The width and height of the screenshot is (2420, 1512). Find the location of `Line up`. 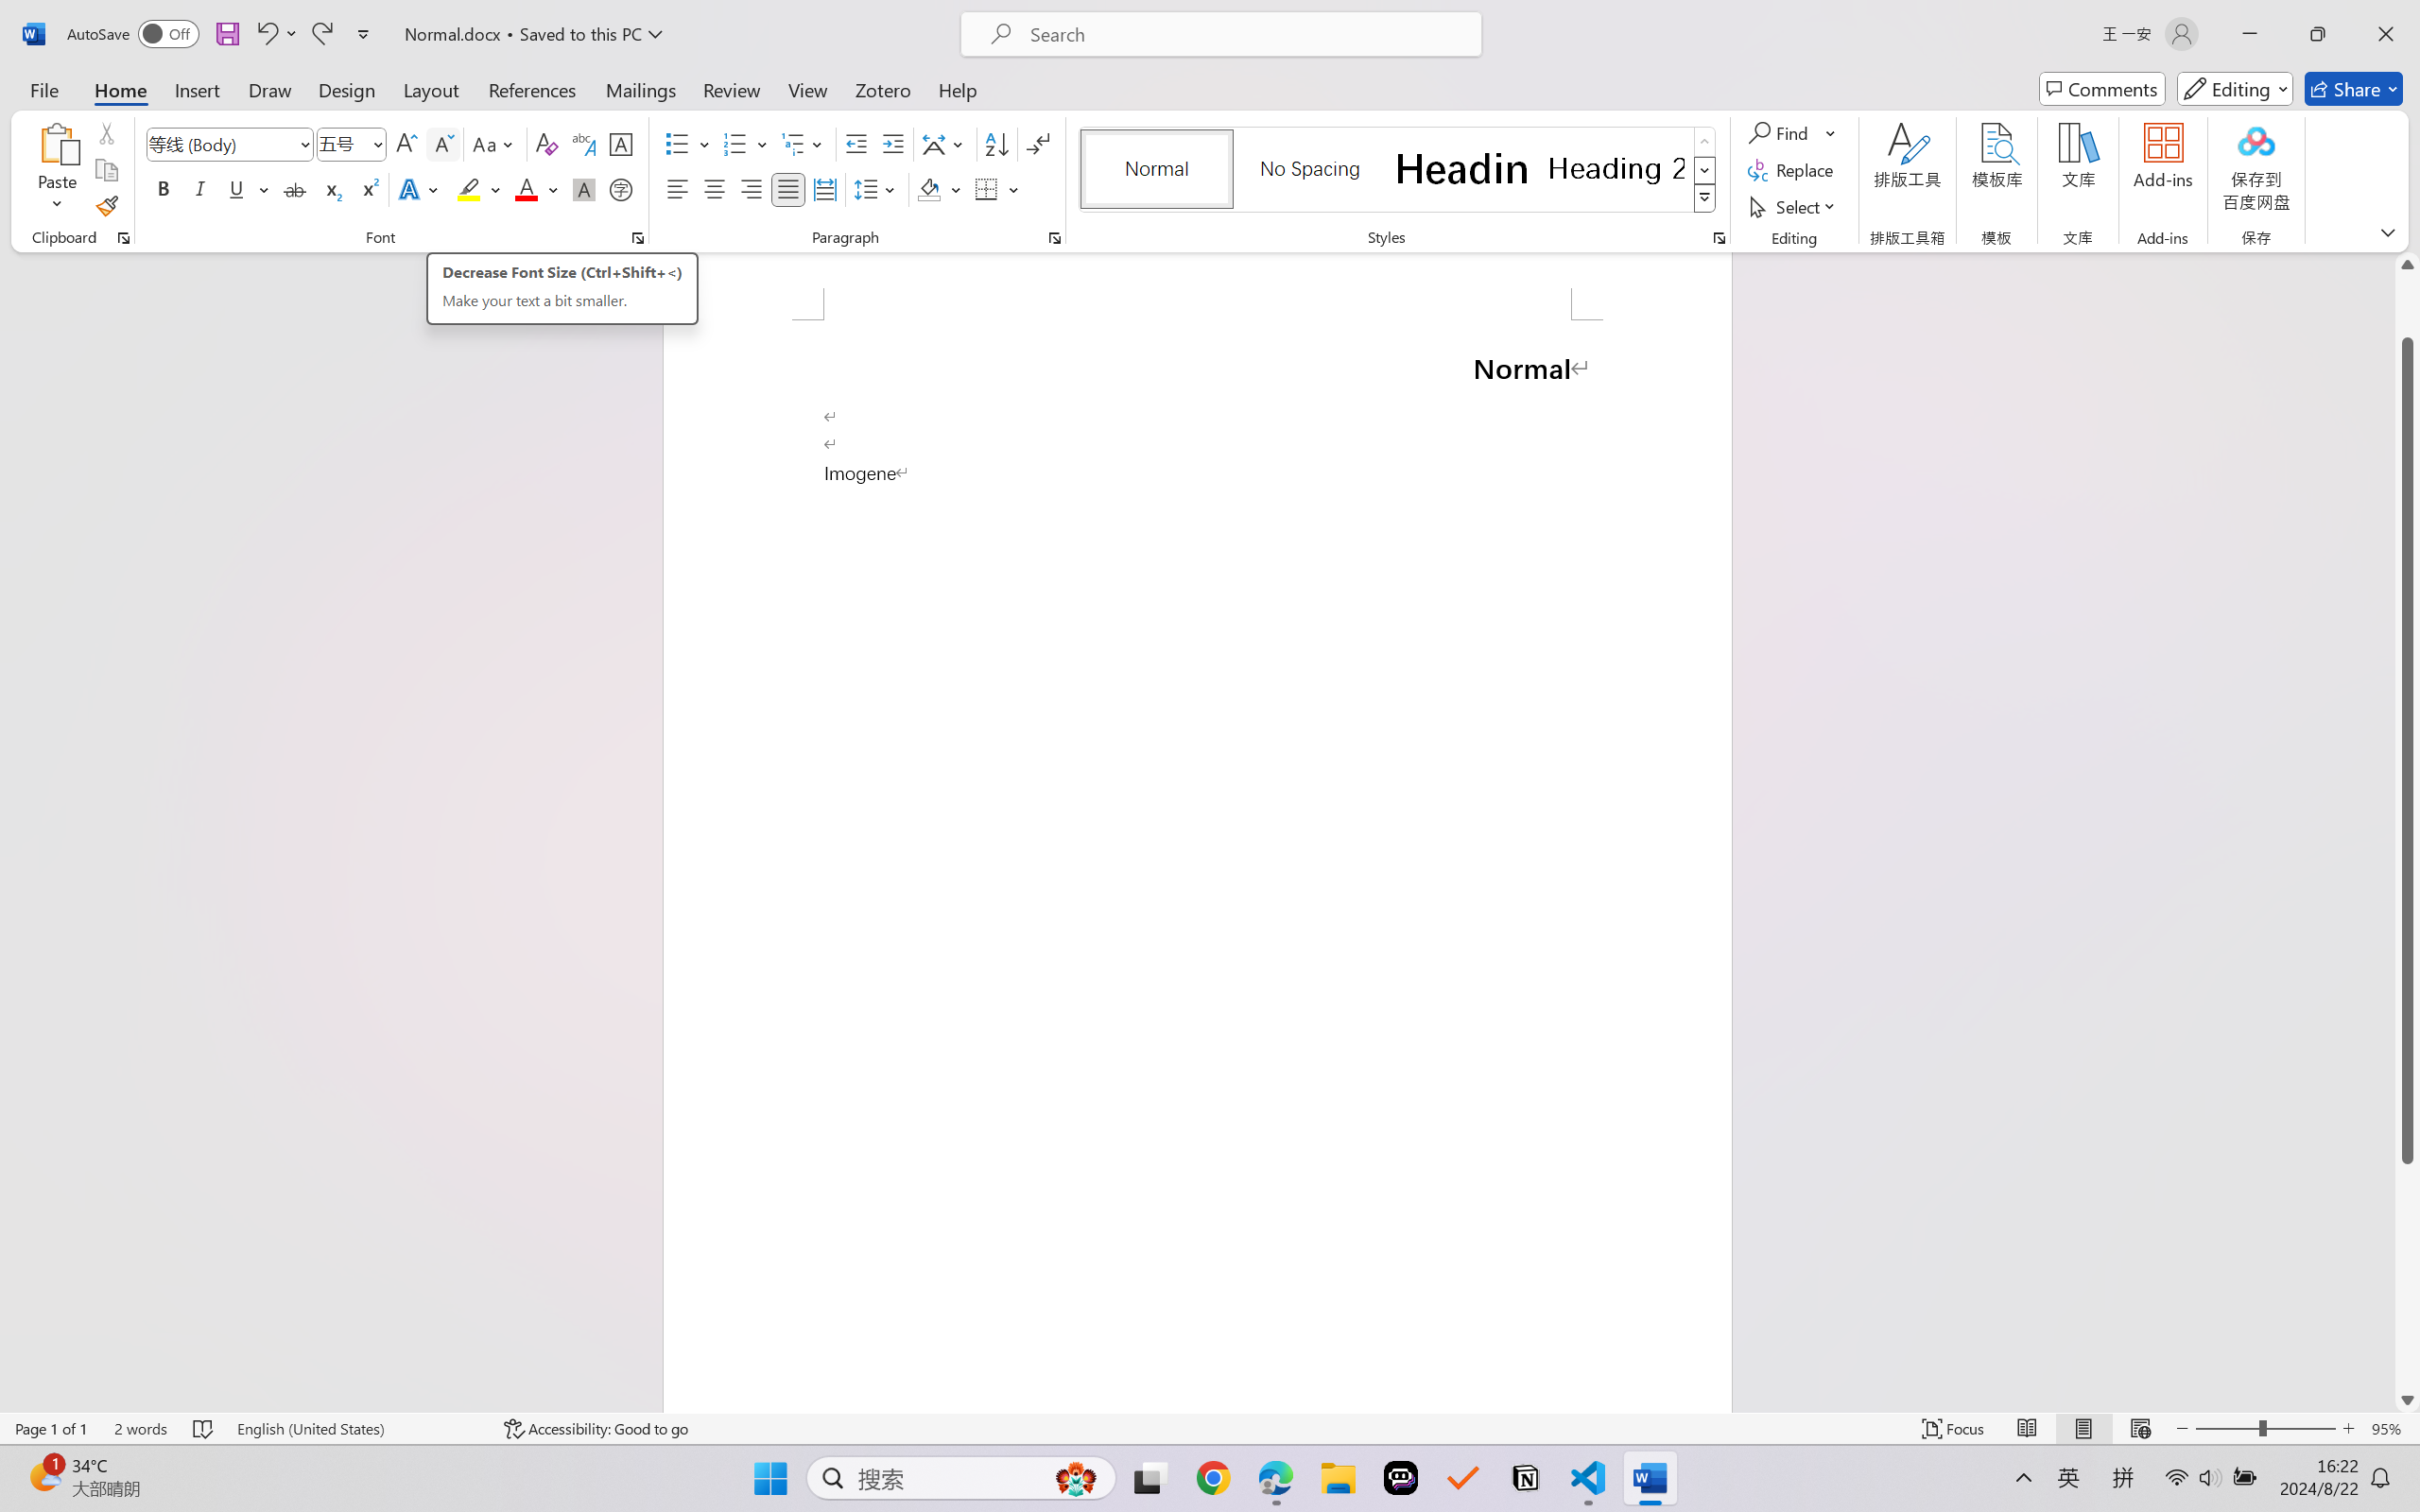

Line up is located at coordinates (2408, 265).